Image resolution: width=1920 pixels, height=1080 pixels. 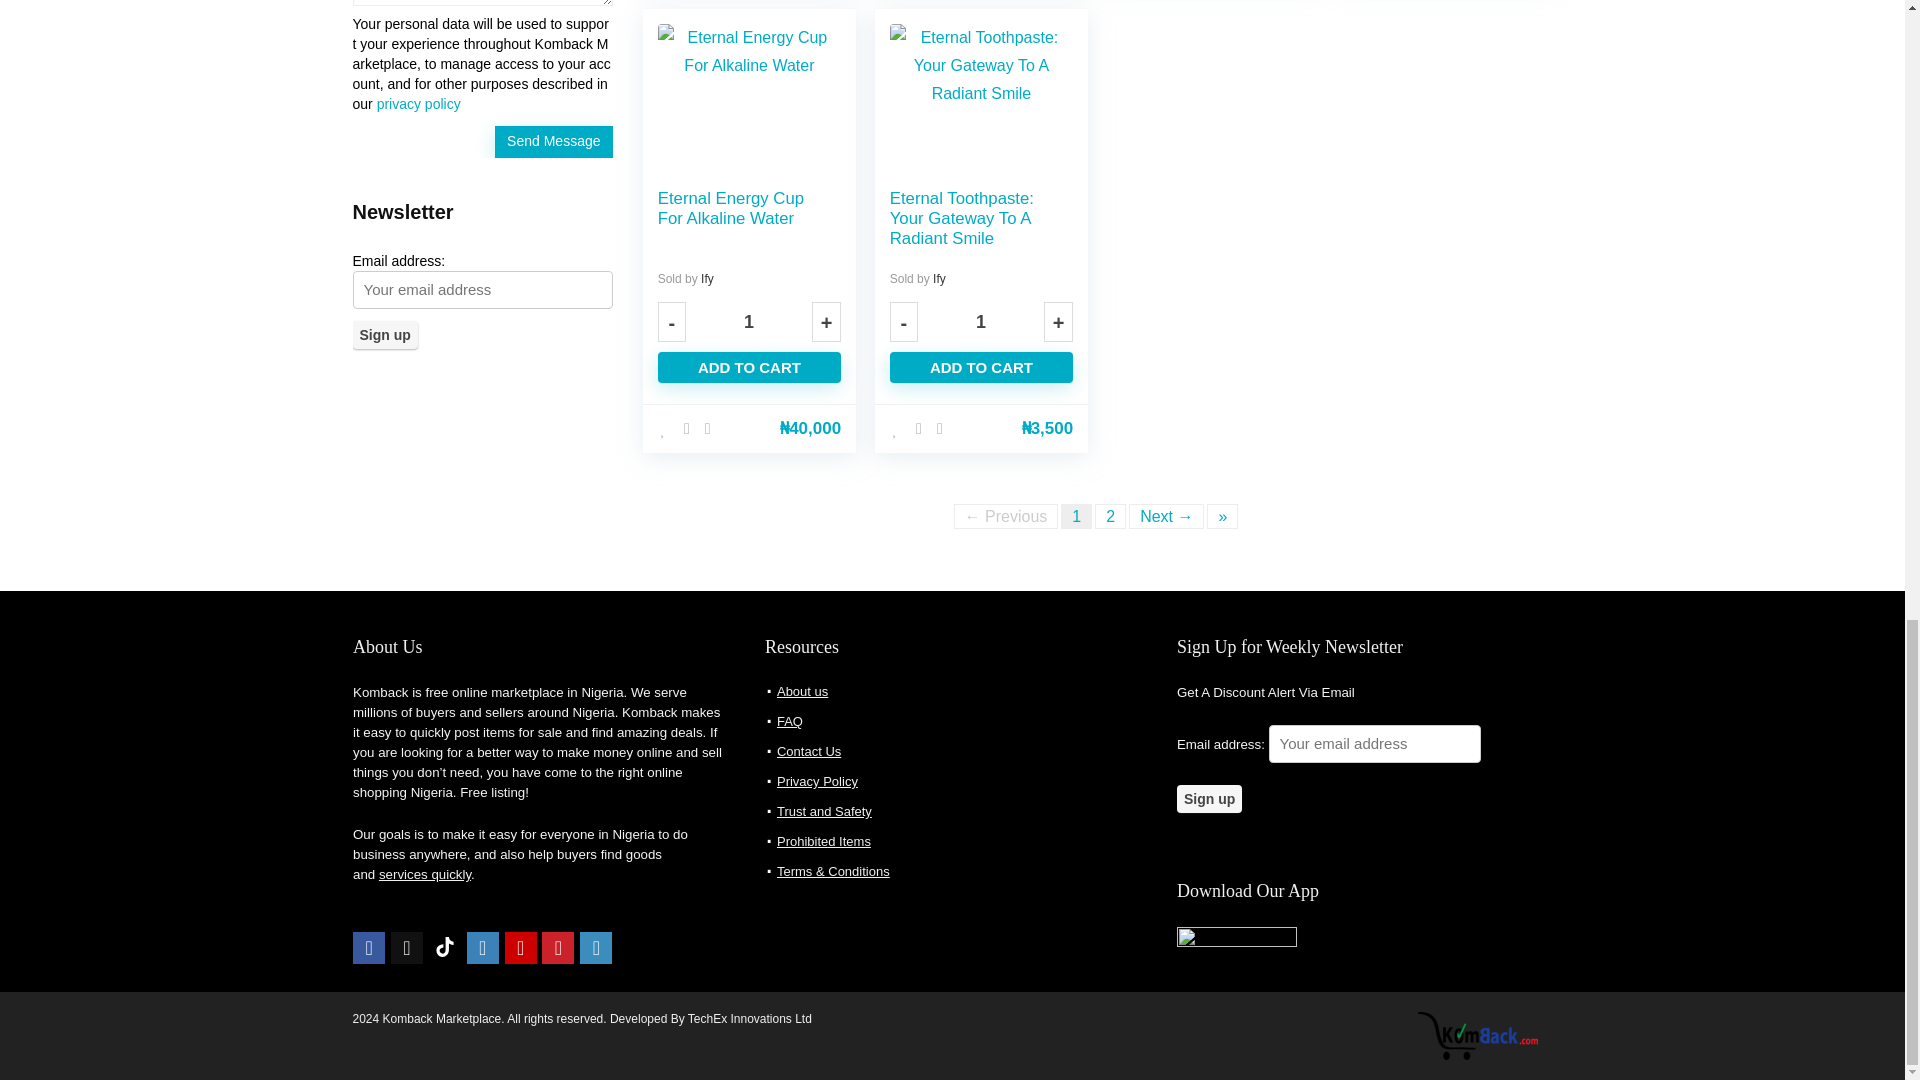 I want to click on Last, so click(x=1222, y=516).